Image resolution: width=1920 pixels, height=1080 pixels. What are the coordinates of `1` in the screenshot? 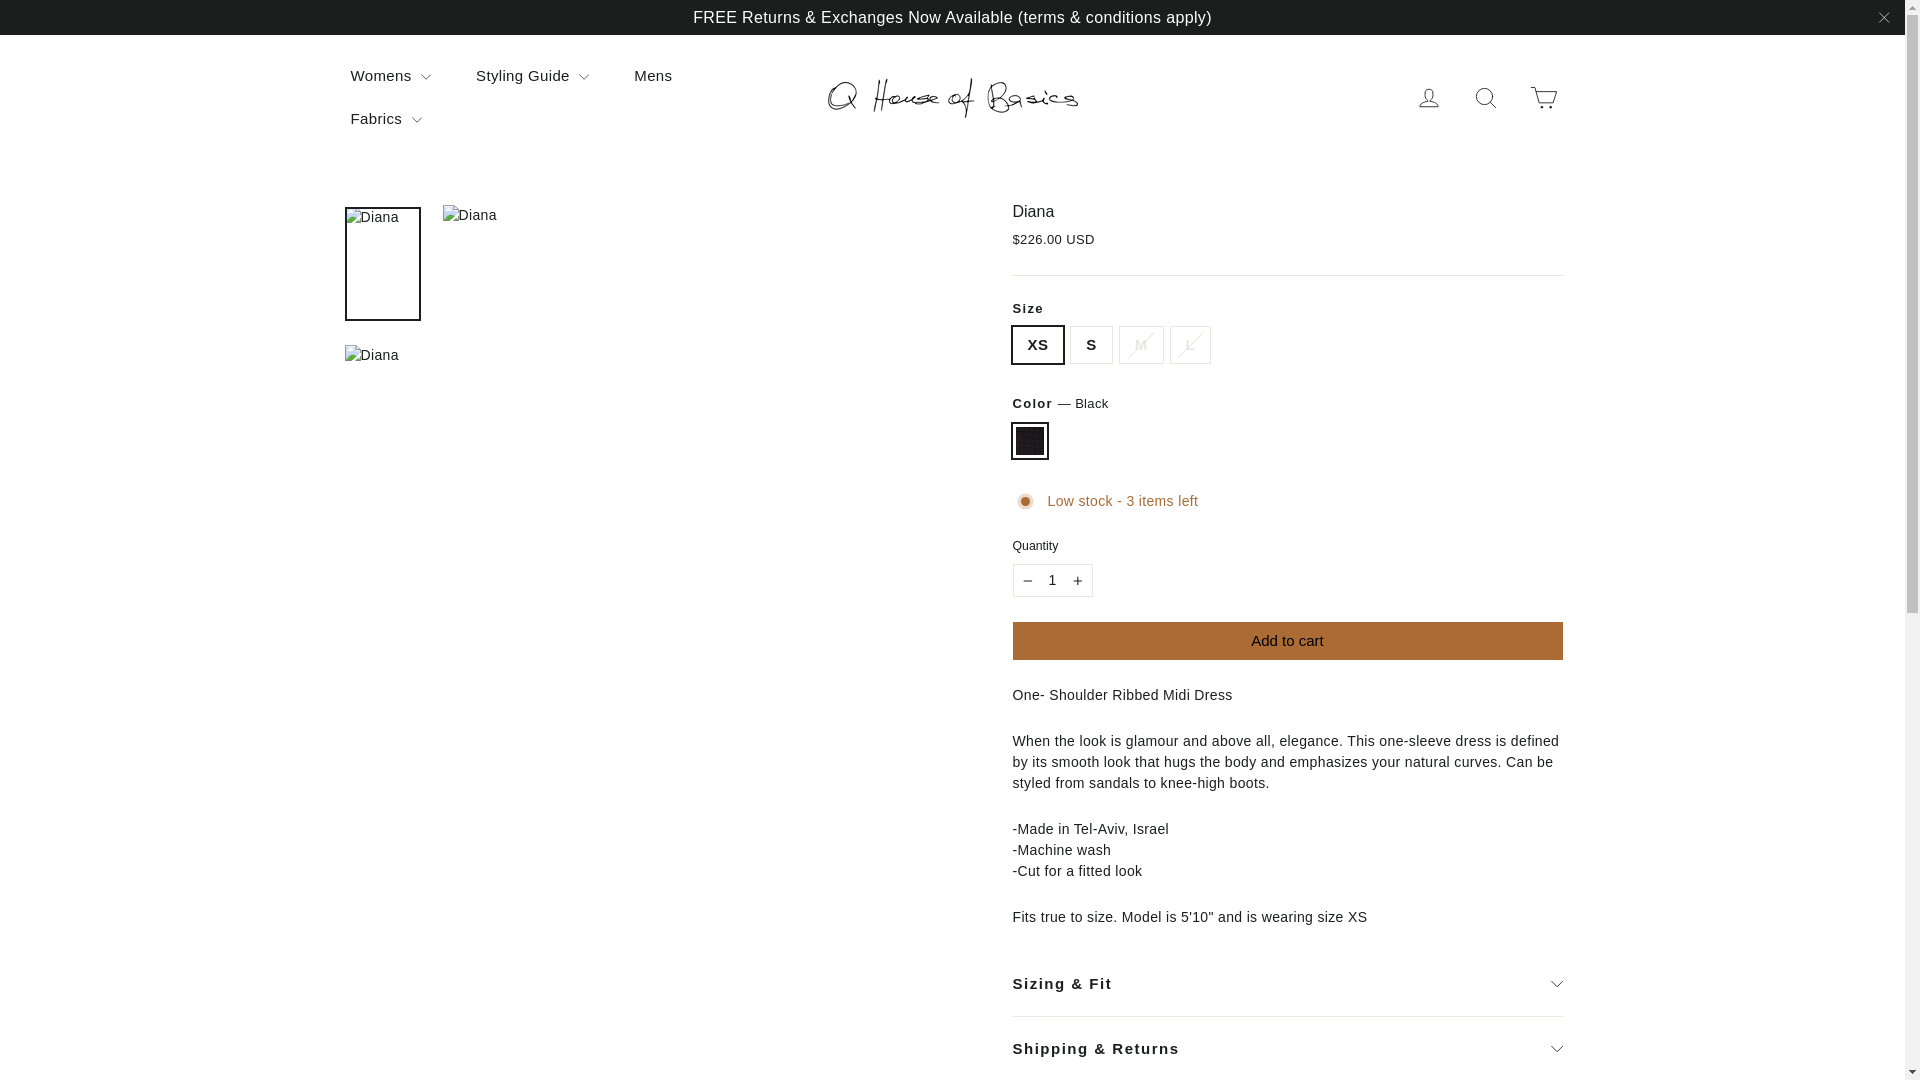 It's located at (1052, 580).